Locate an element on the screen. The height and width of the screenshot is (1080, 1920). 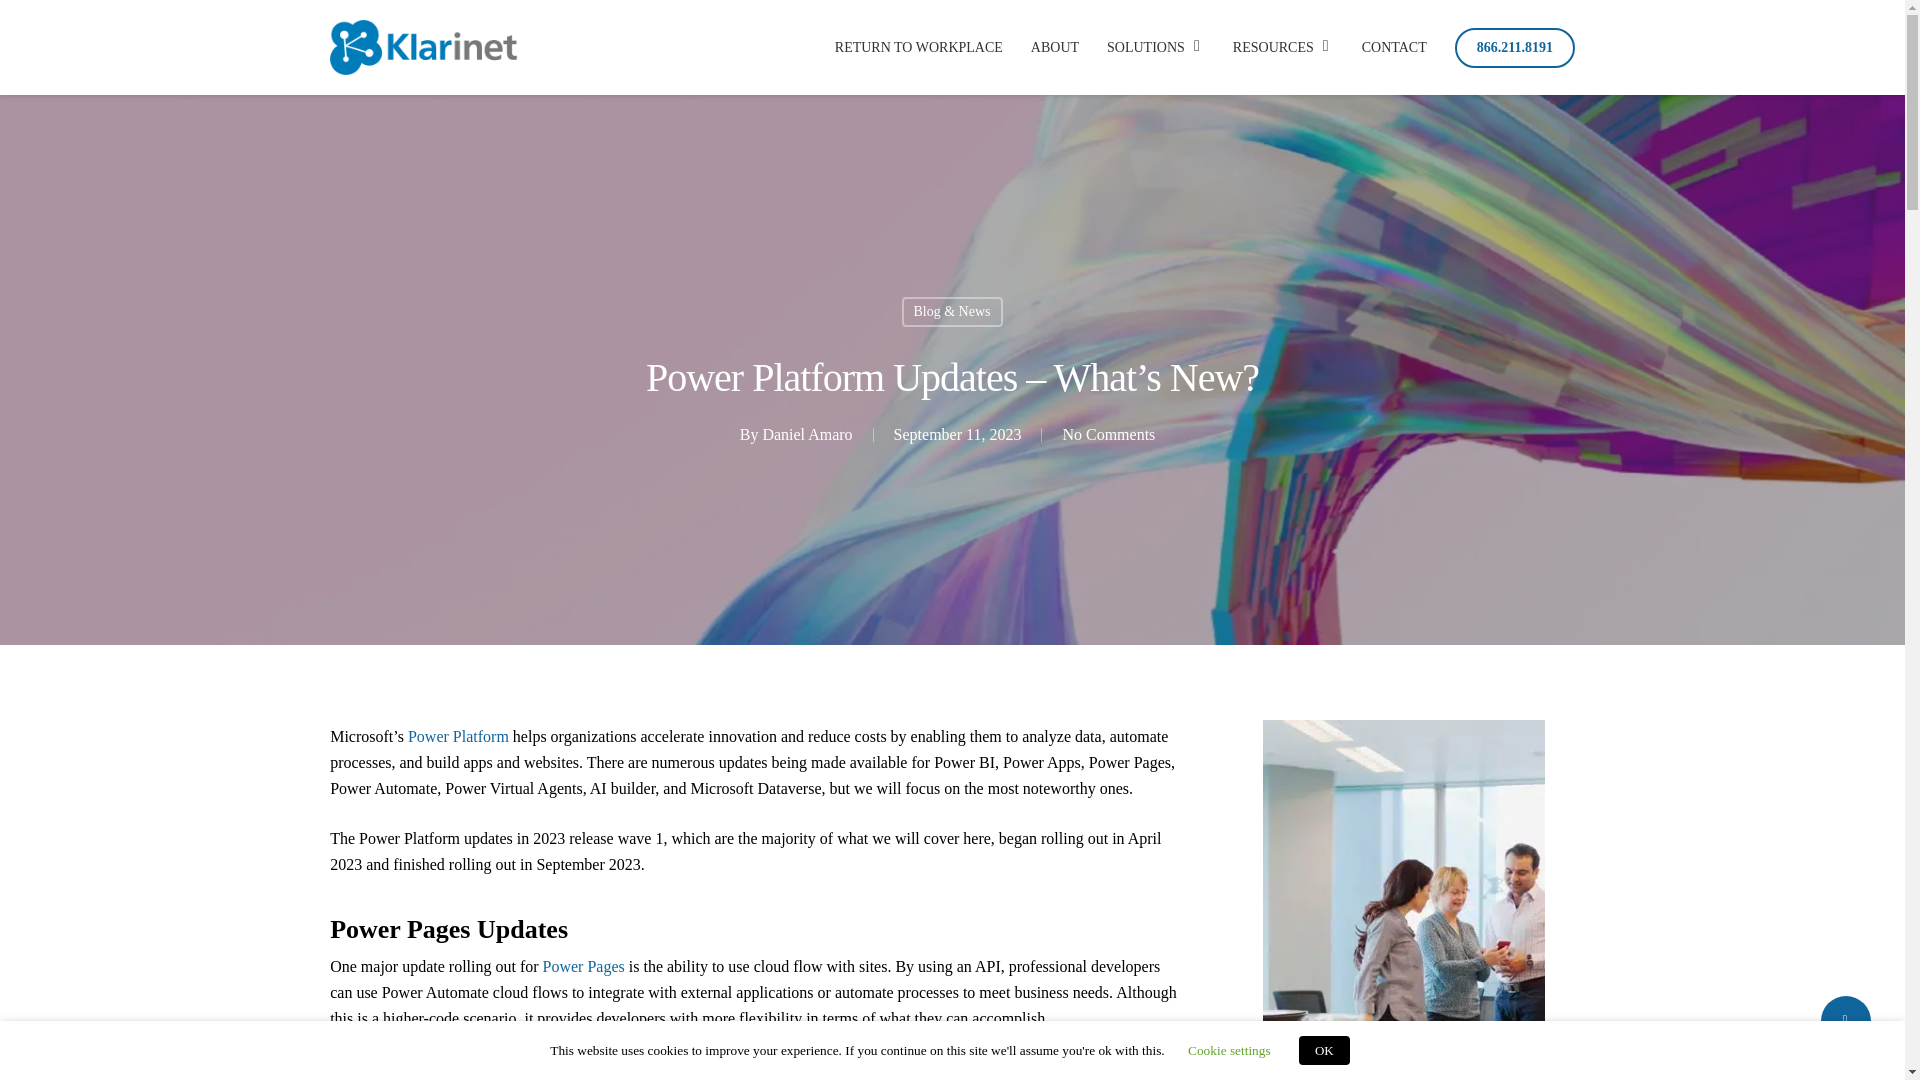
No Comments is located at coordinates (1108, 434).